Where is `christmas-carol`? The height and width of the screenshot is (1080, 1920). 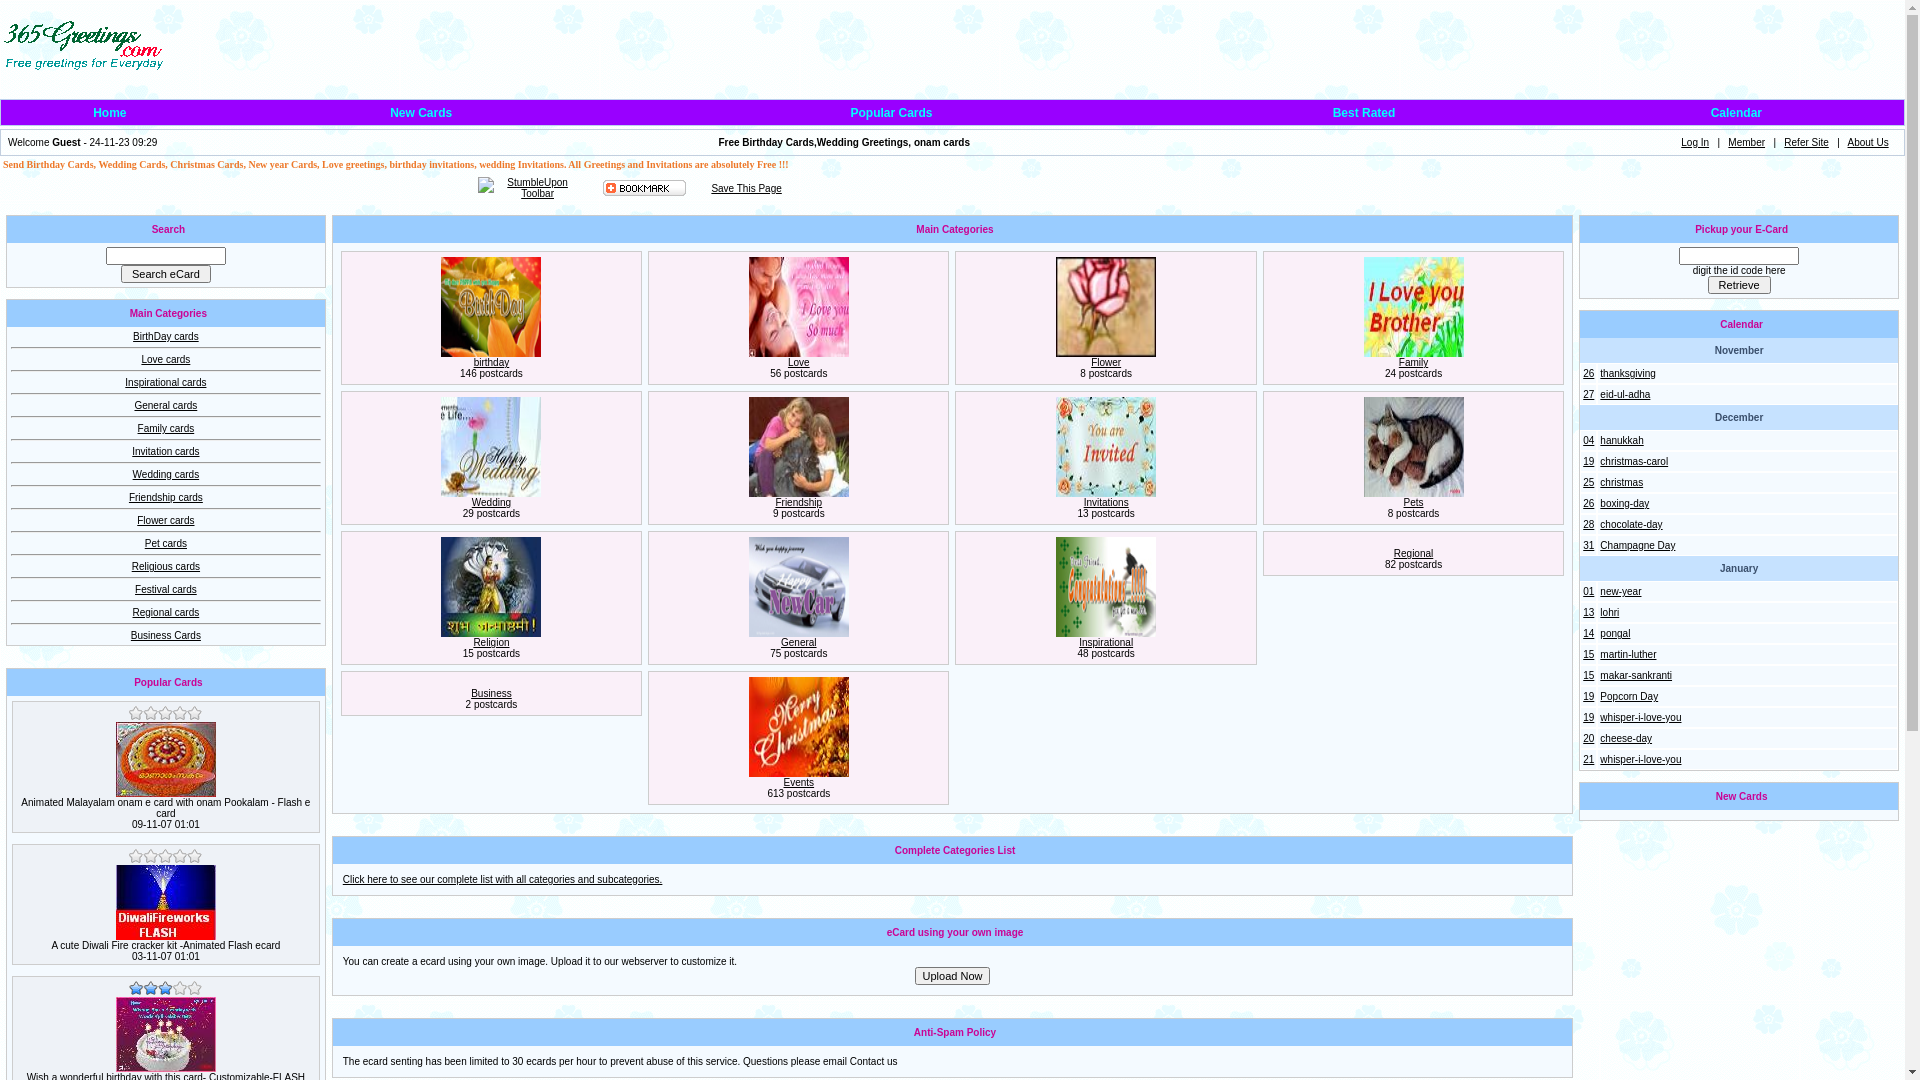
christmas-carol is located at coordinates (1634, 462).